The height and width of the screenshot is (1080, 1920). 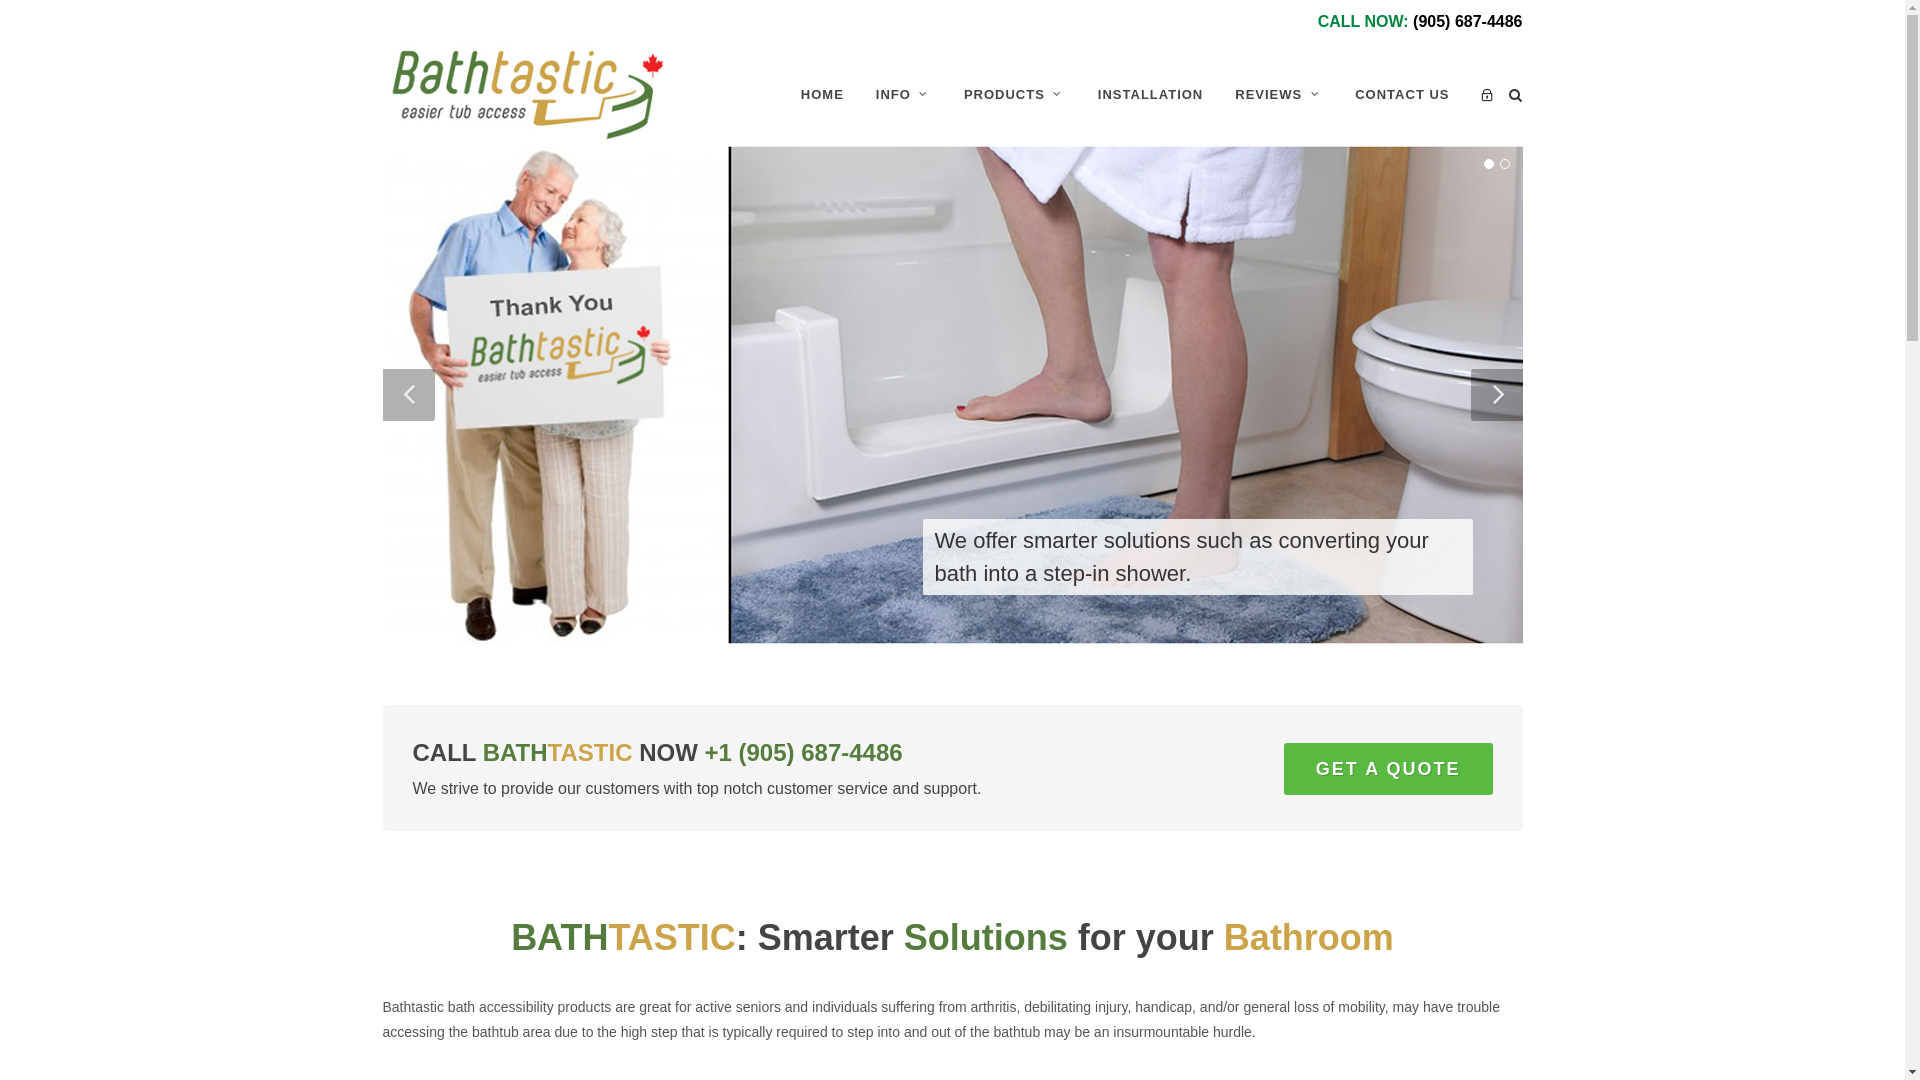 What do you see at coordinates (1505, 164) in the screenshot?
I see `2` at bounding box center [1505, 164].